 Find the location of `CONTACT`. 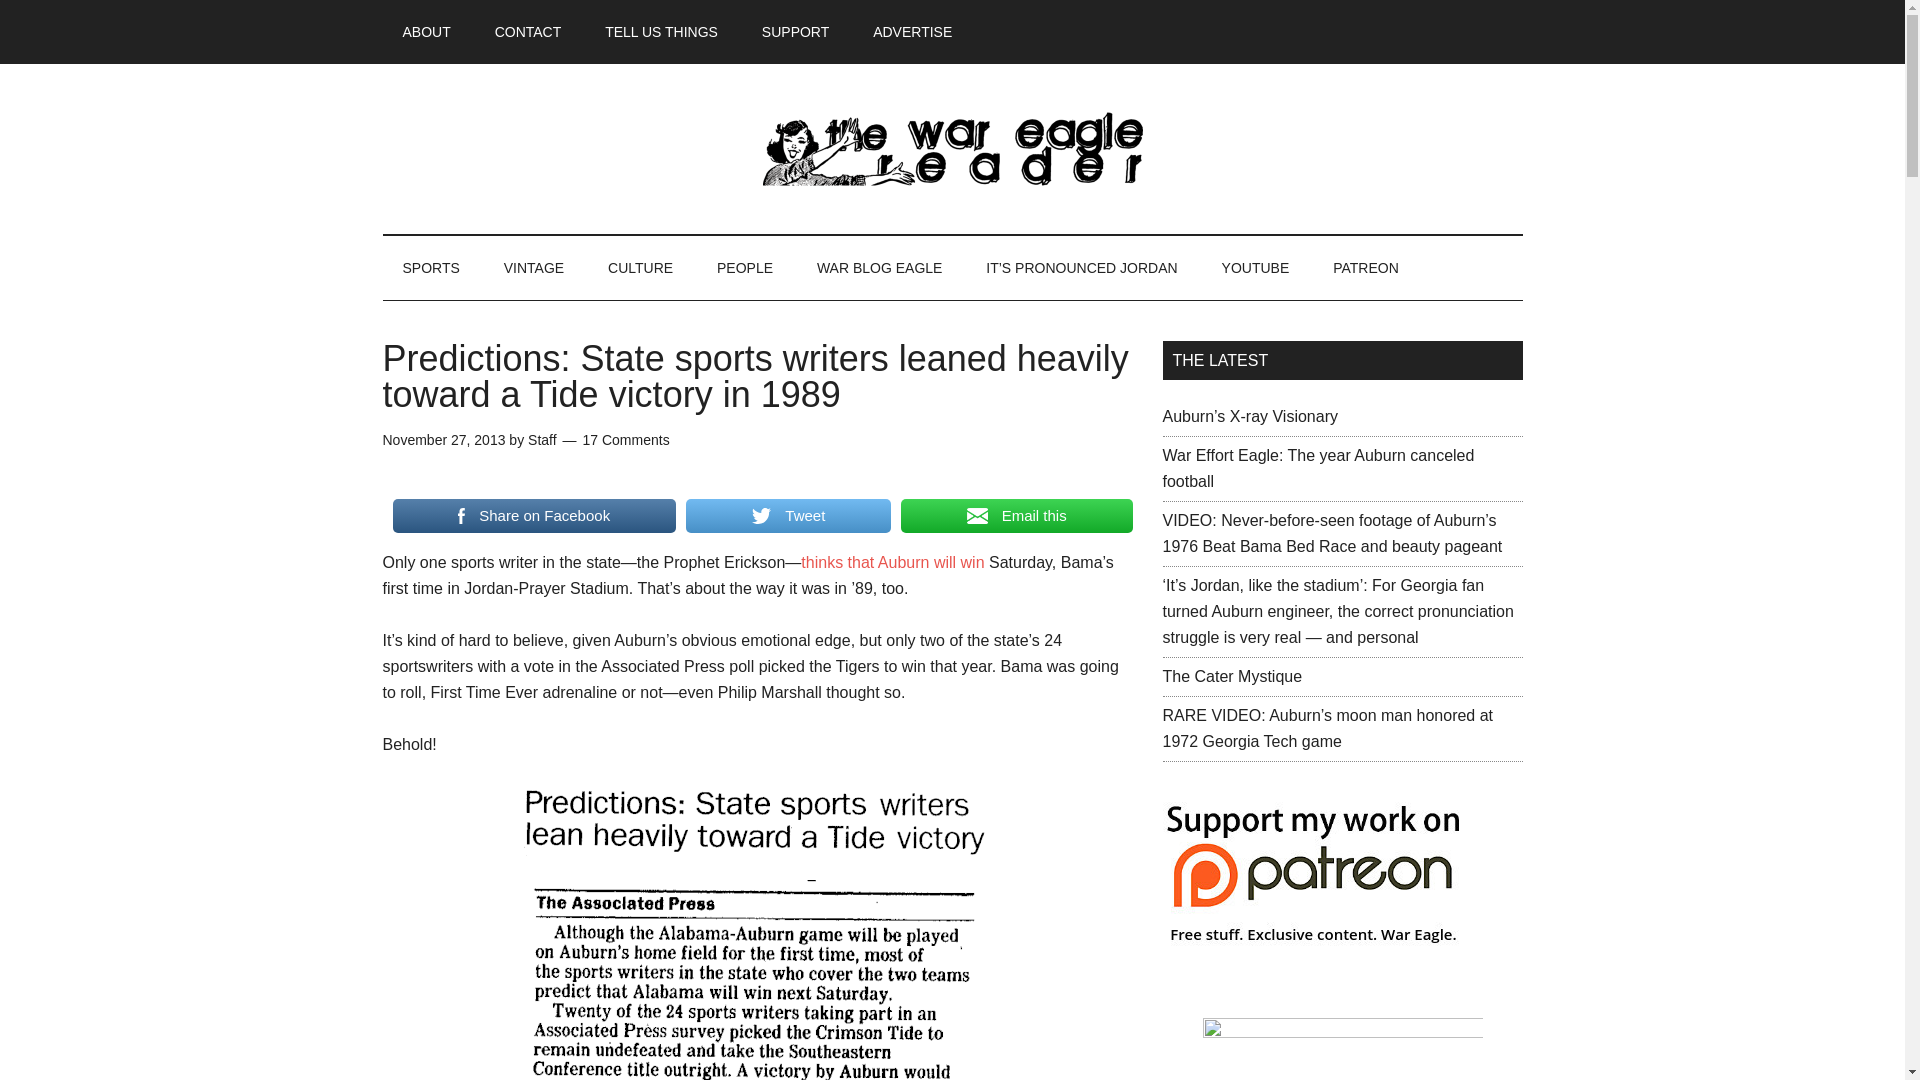

CONTACT is located at coordinates (528, 32).